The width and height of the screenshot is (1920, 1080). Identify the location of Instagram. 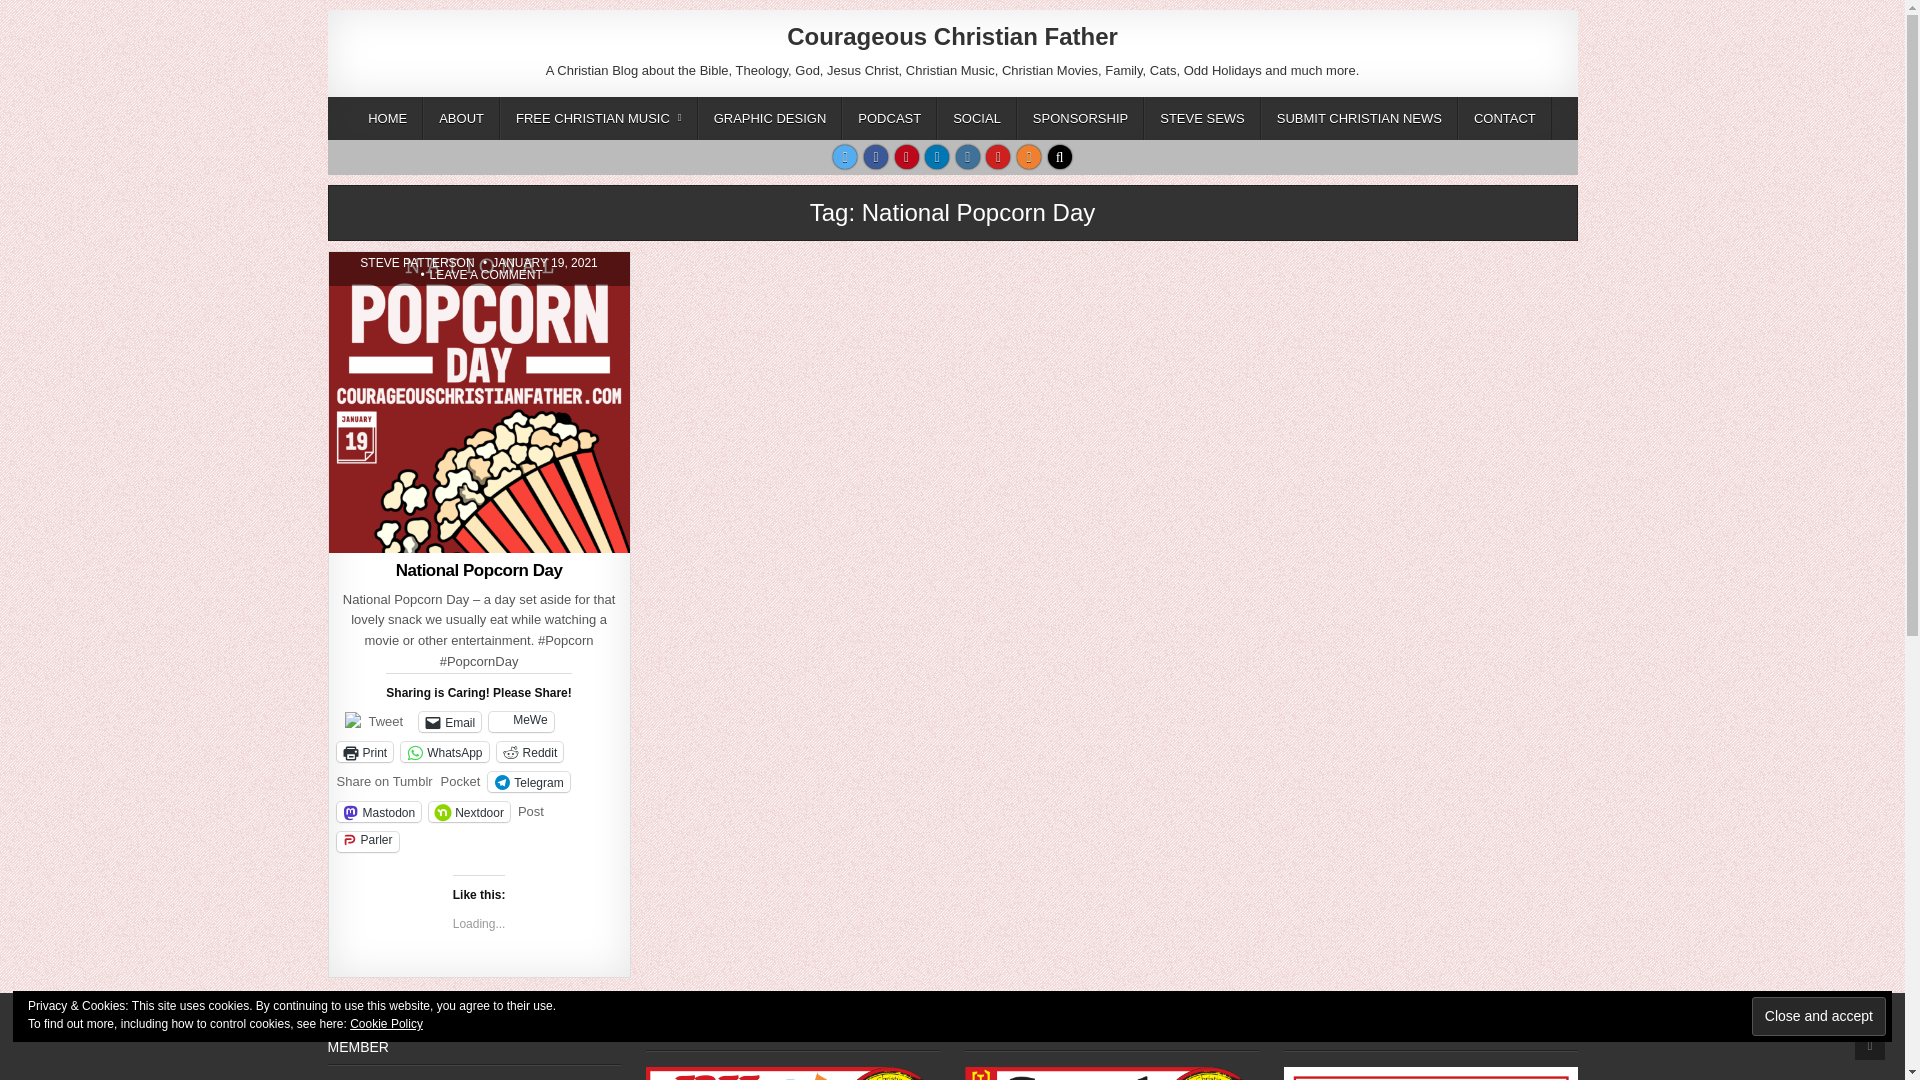
(968, 156).